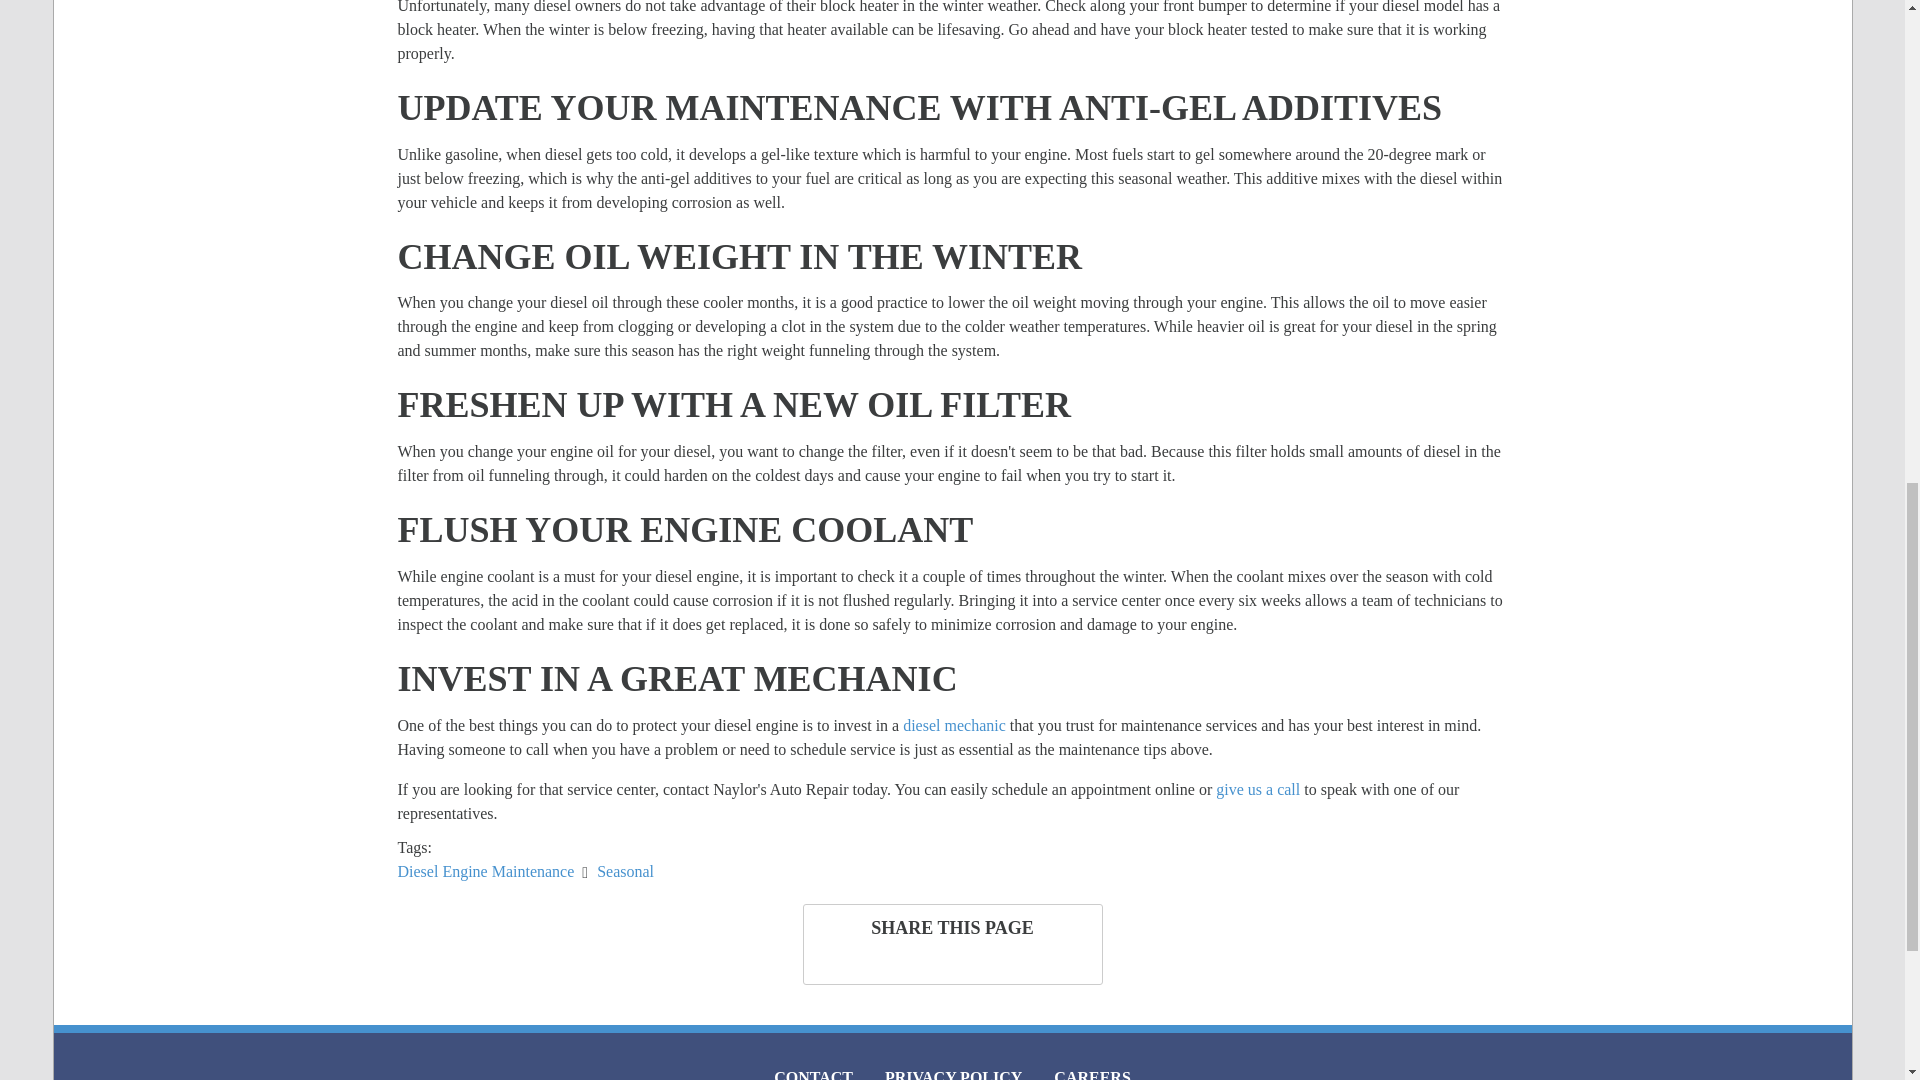 The width and height of the screenshot is (1920, 1080). I want to click on Facebook, so click(856, 962).